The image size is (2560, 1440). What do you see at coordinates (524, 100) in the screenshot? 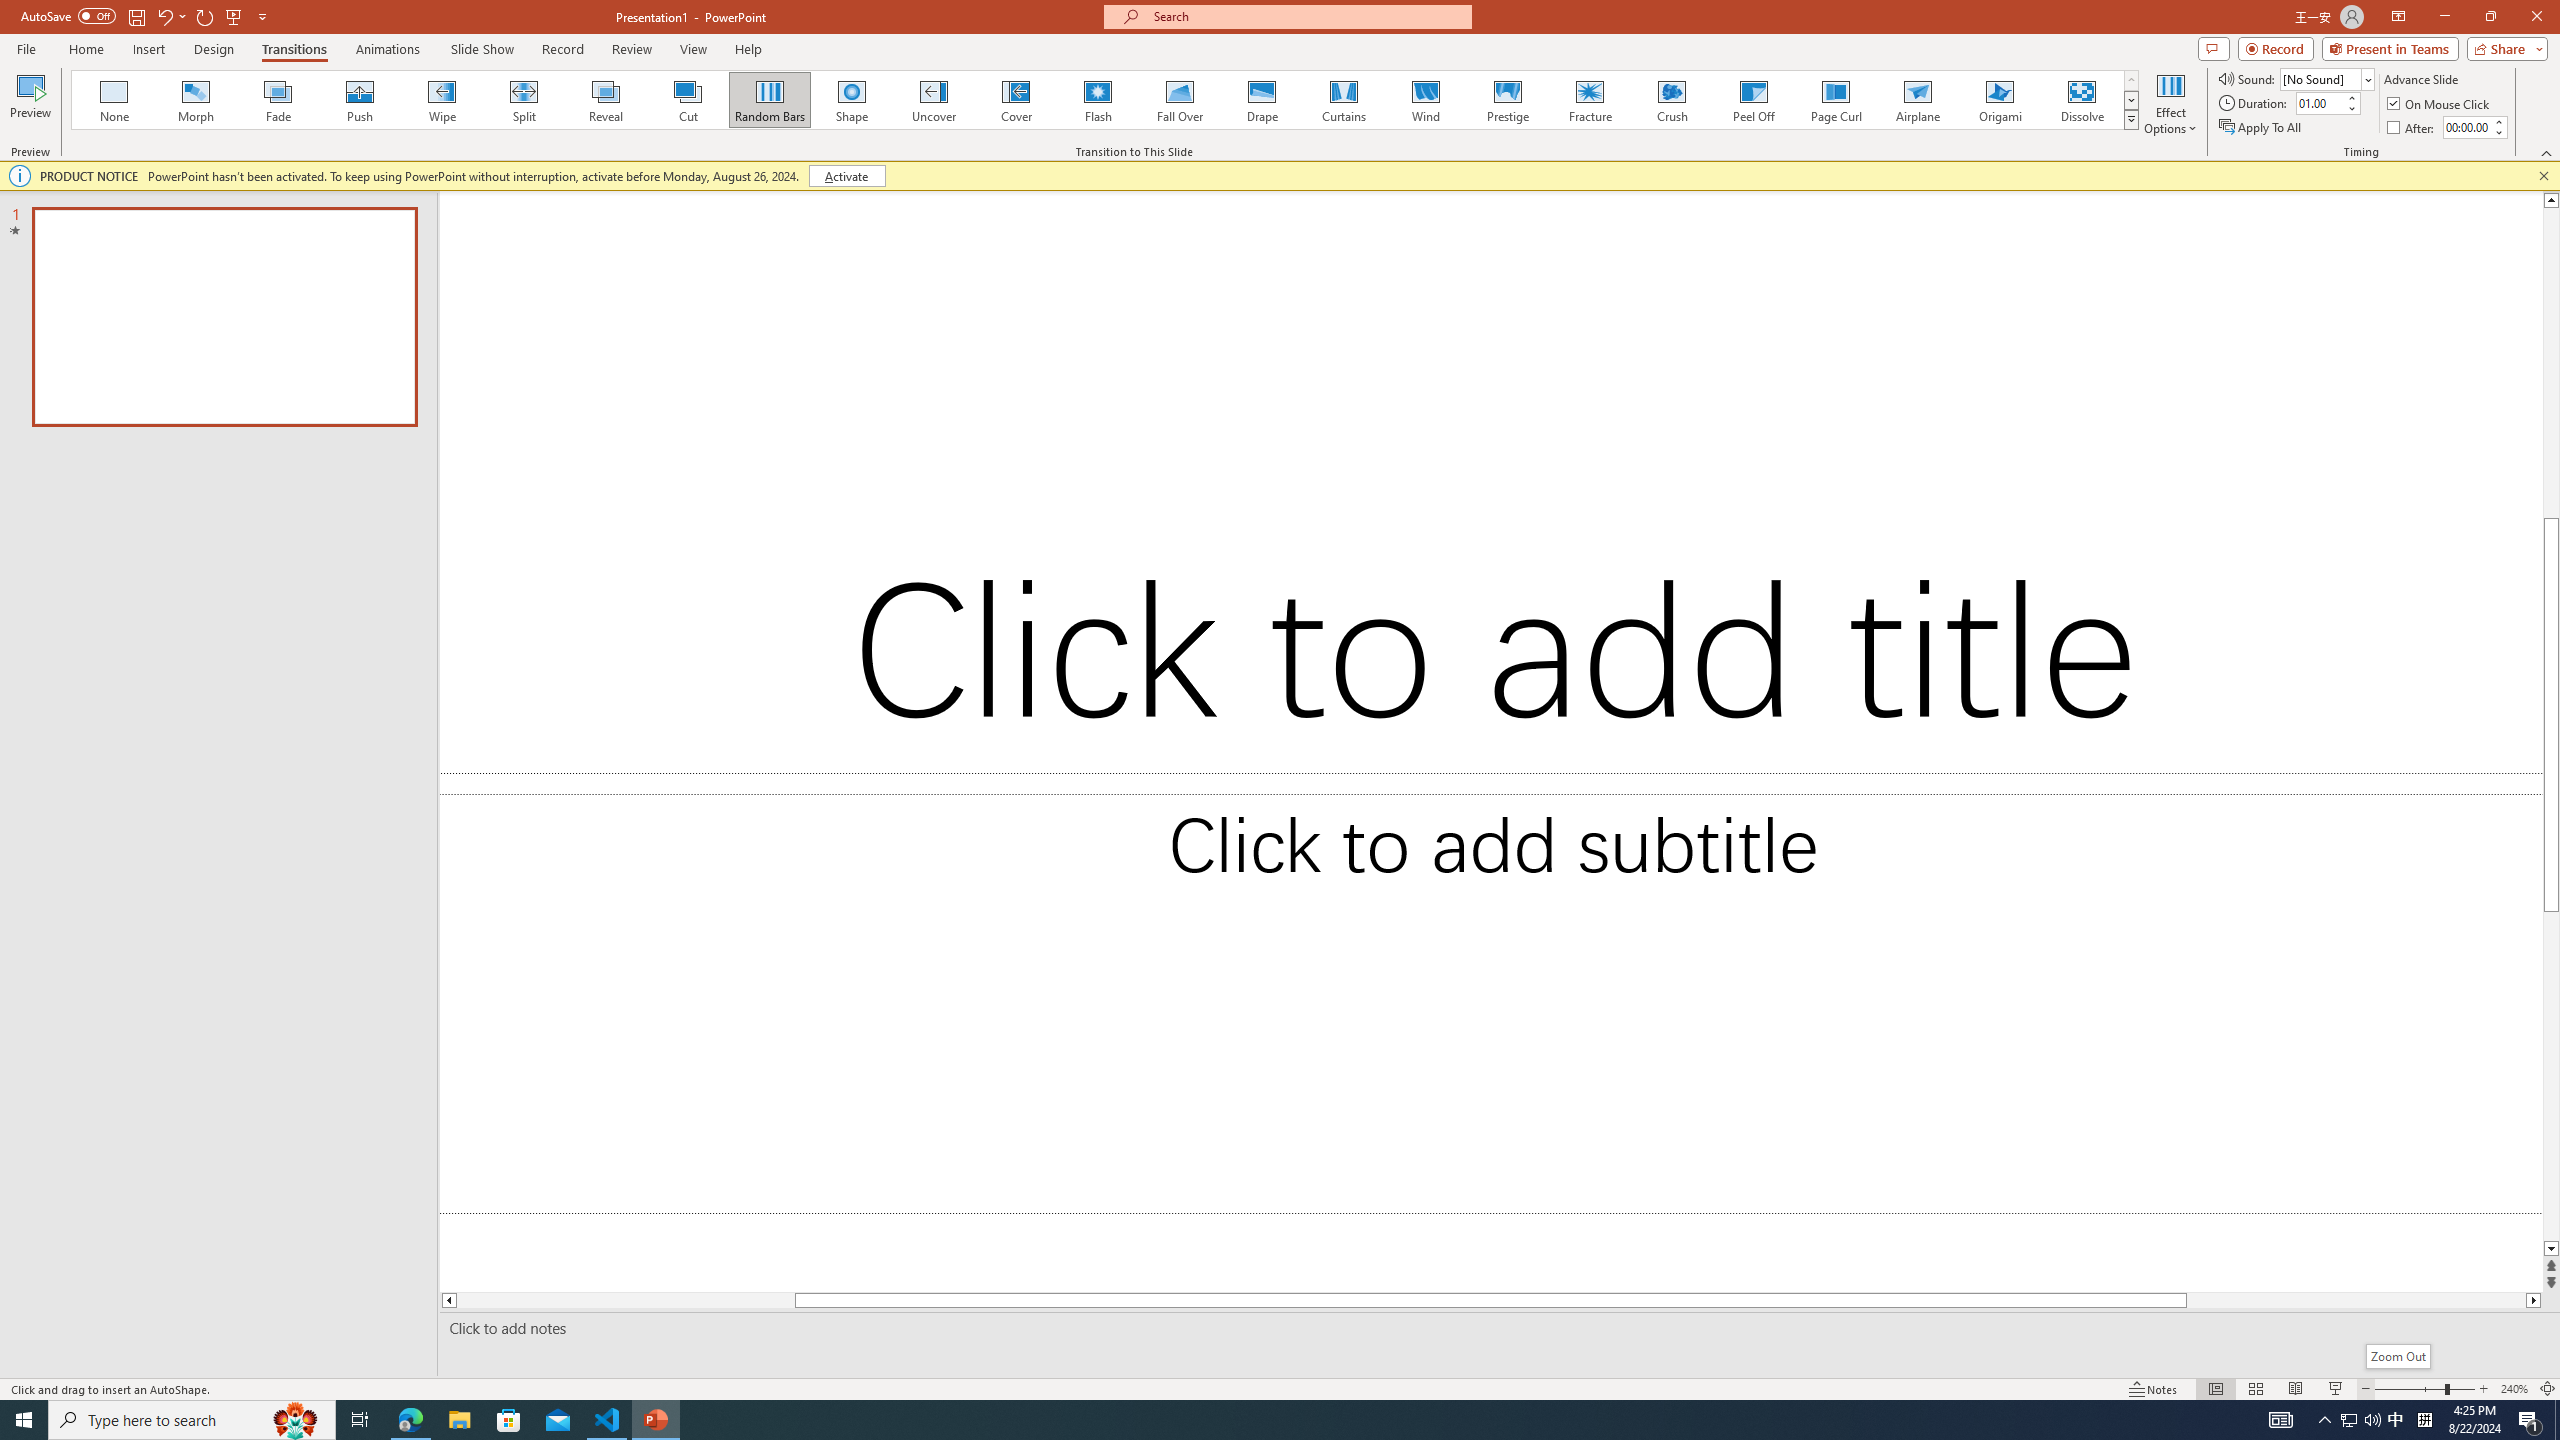
I see `Split` at bounding box center [524, 100].